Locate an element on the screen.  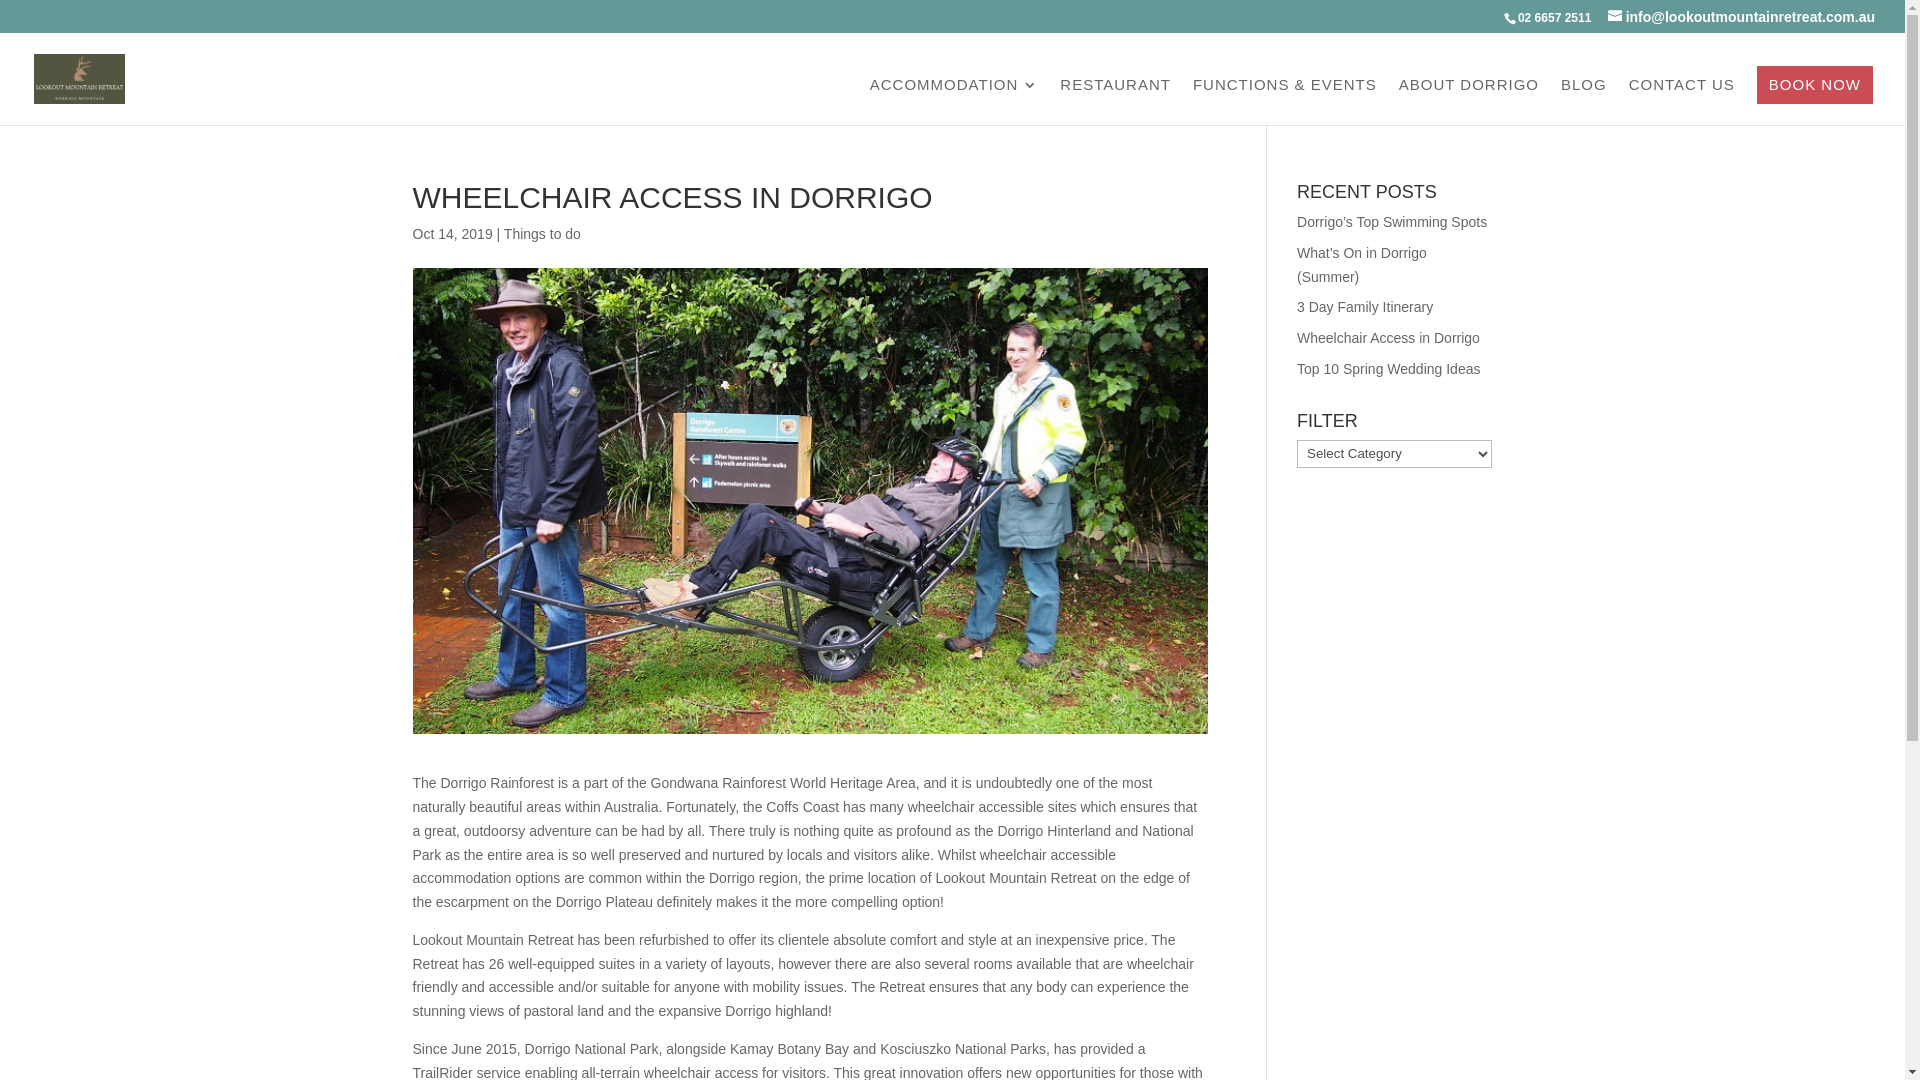
Top 10 Spring Wedding Ideas is located at coordinates (1388, 369).